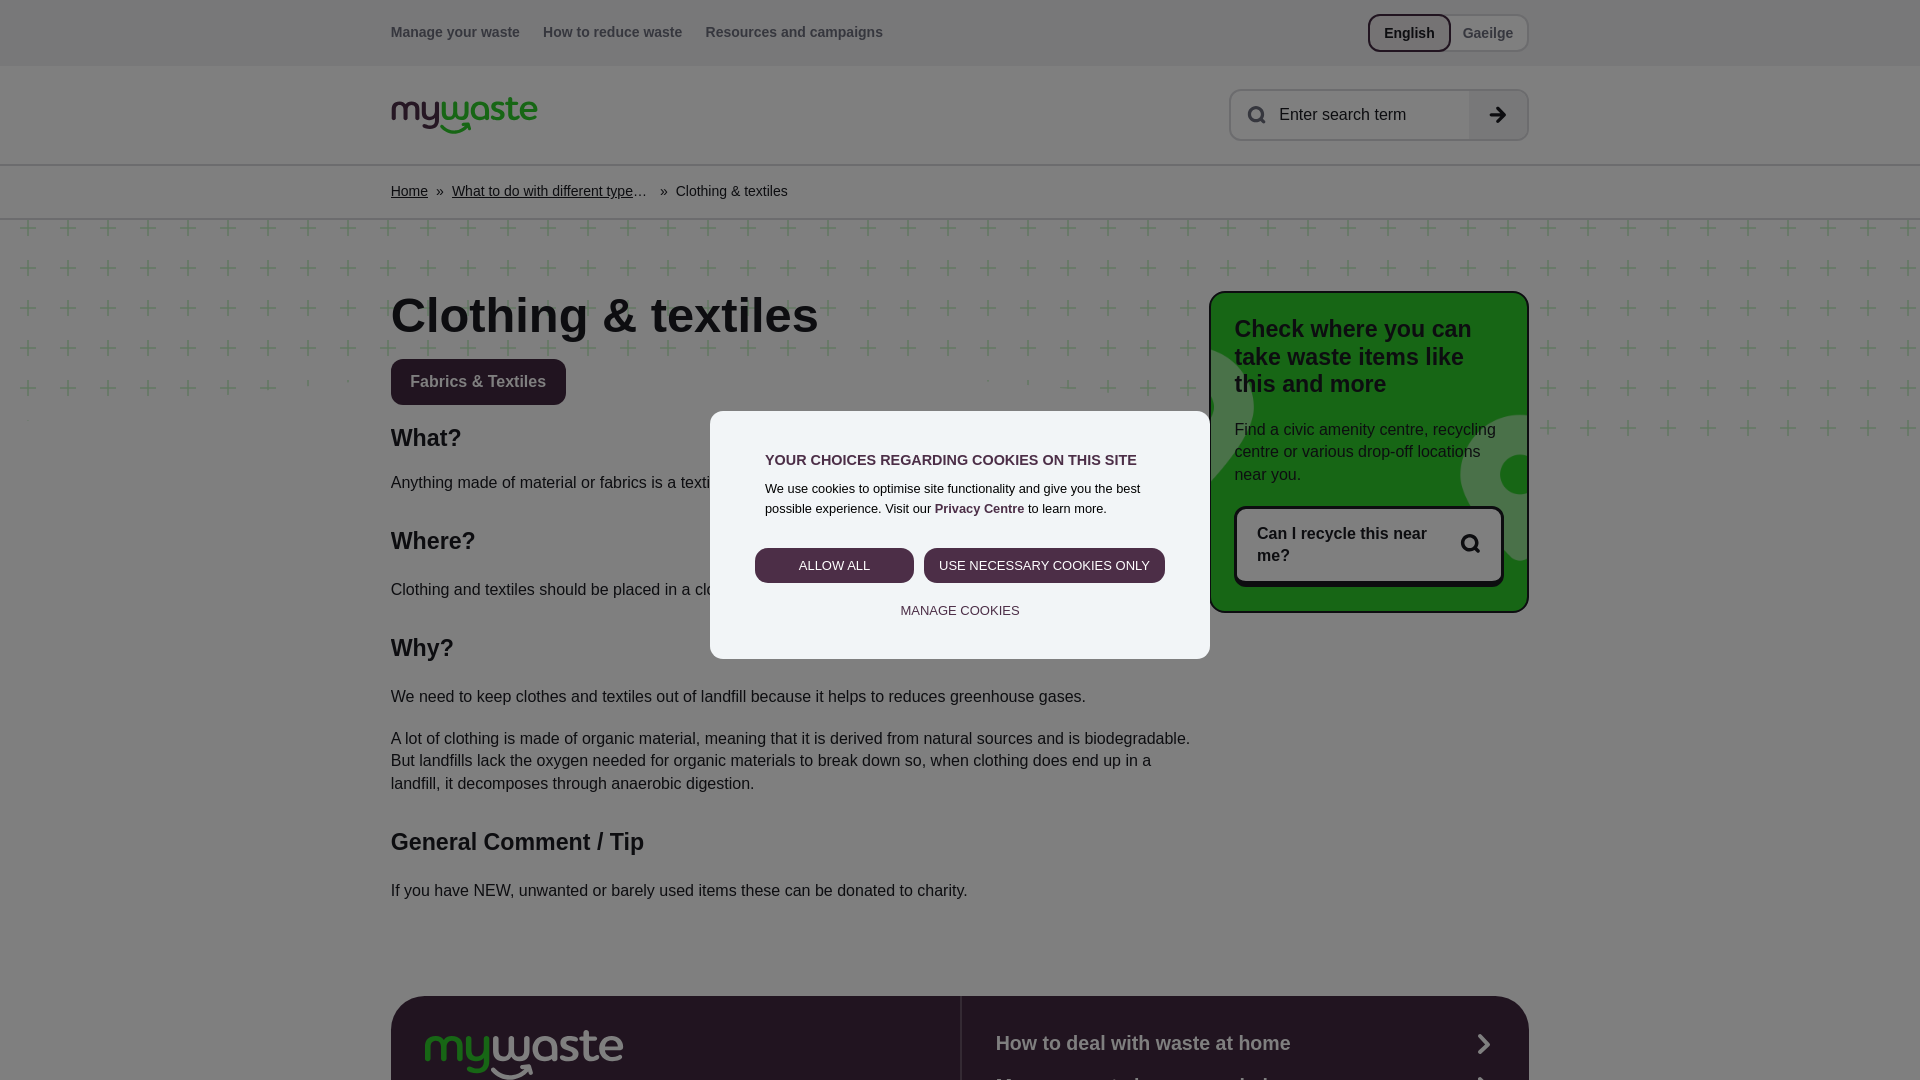  What do you see at coordinates (1488, 33) in the screenshot?
I see `Gaeilge` at bounding box center [1488, 33].